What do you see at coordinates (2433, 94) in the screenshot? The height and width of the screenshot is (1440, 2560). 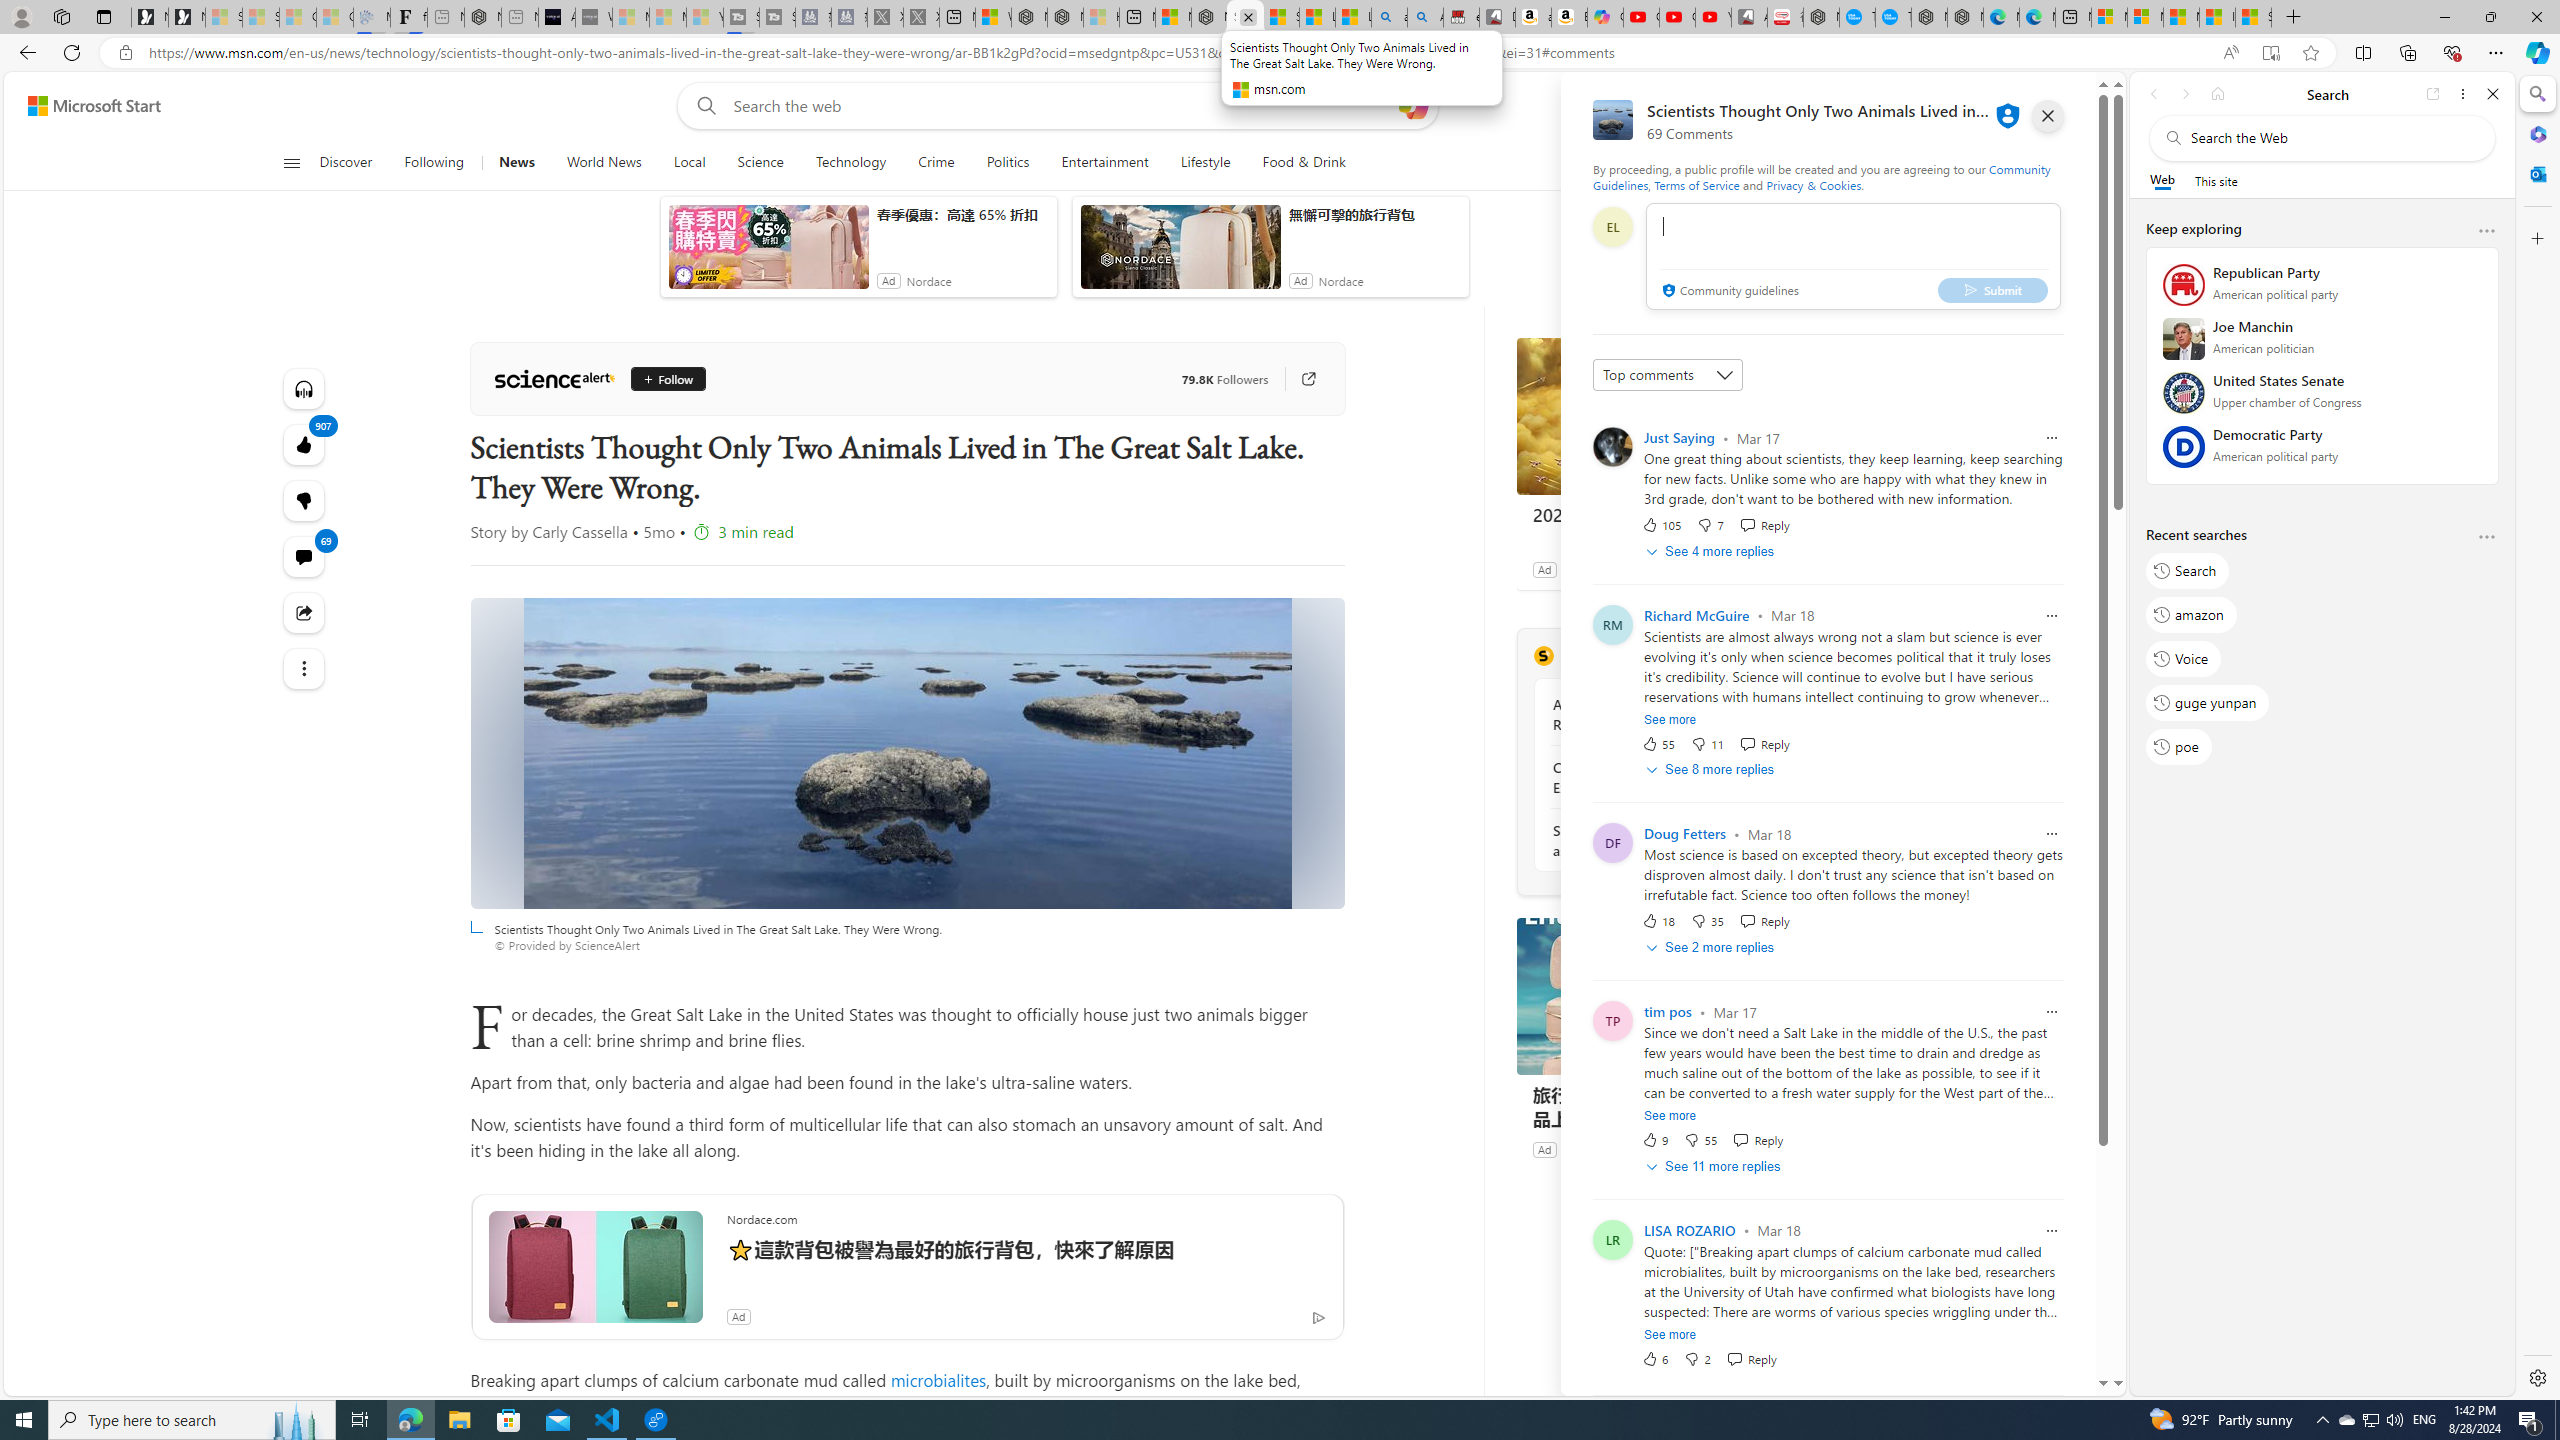 I see `Open link in new tab` at bounding box center [2433, 94].